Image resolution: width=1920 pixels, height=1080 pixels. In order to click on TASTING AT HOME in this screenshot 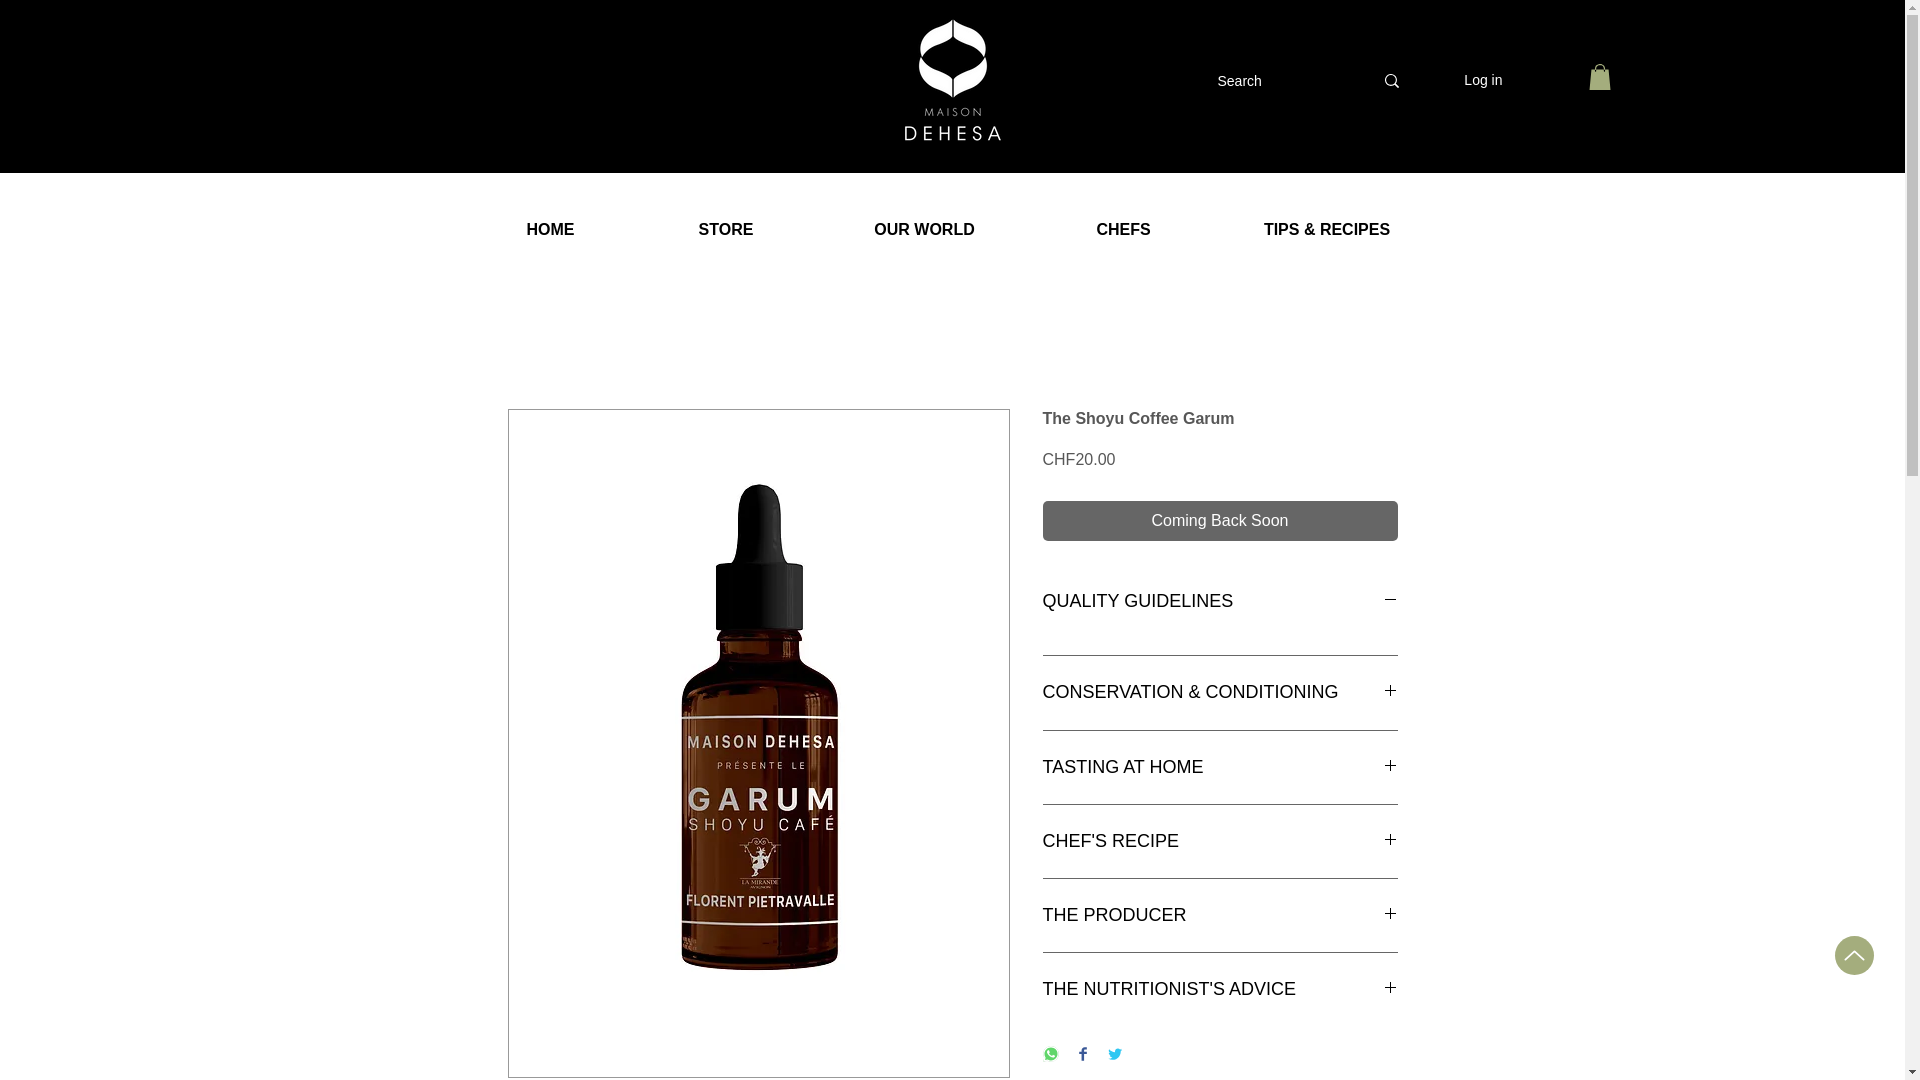, I will do `click(1220, 766)`.